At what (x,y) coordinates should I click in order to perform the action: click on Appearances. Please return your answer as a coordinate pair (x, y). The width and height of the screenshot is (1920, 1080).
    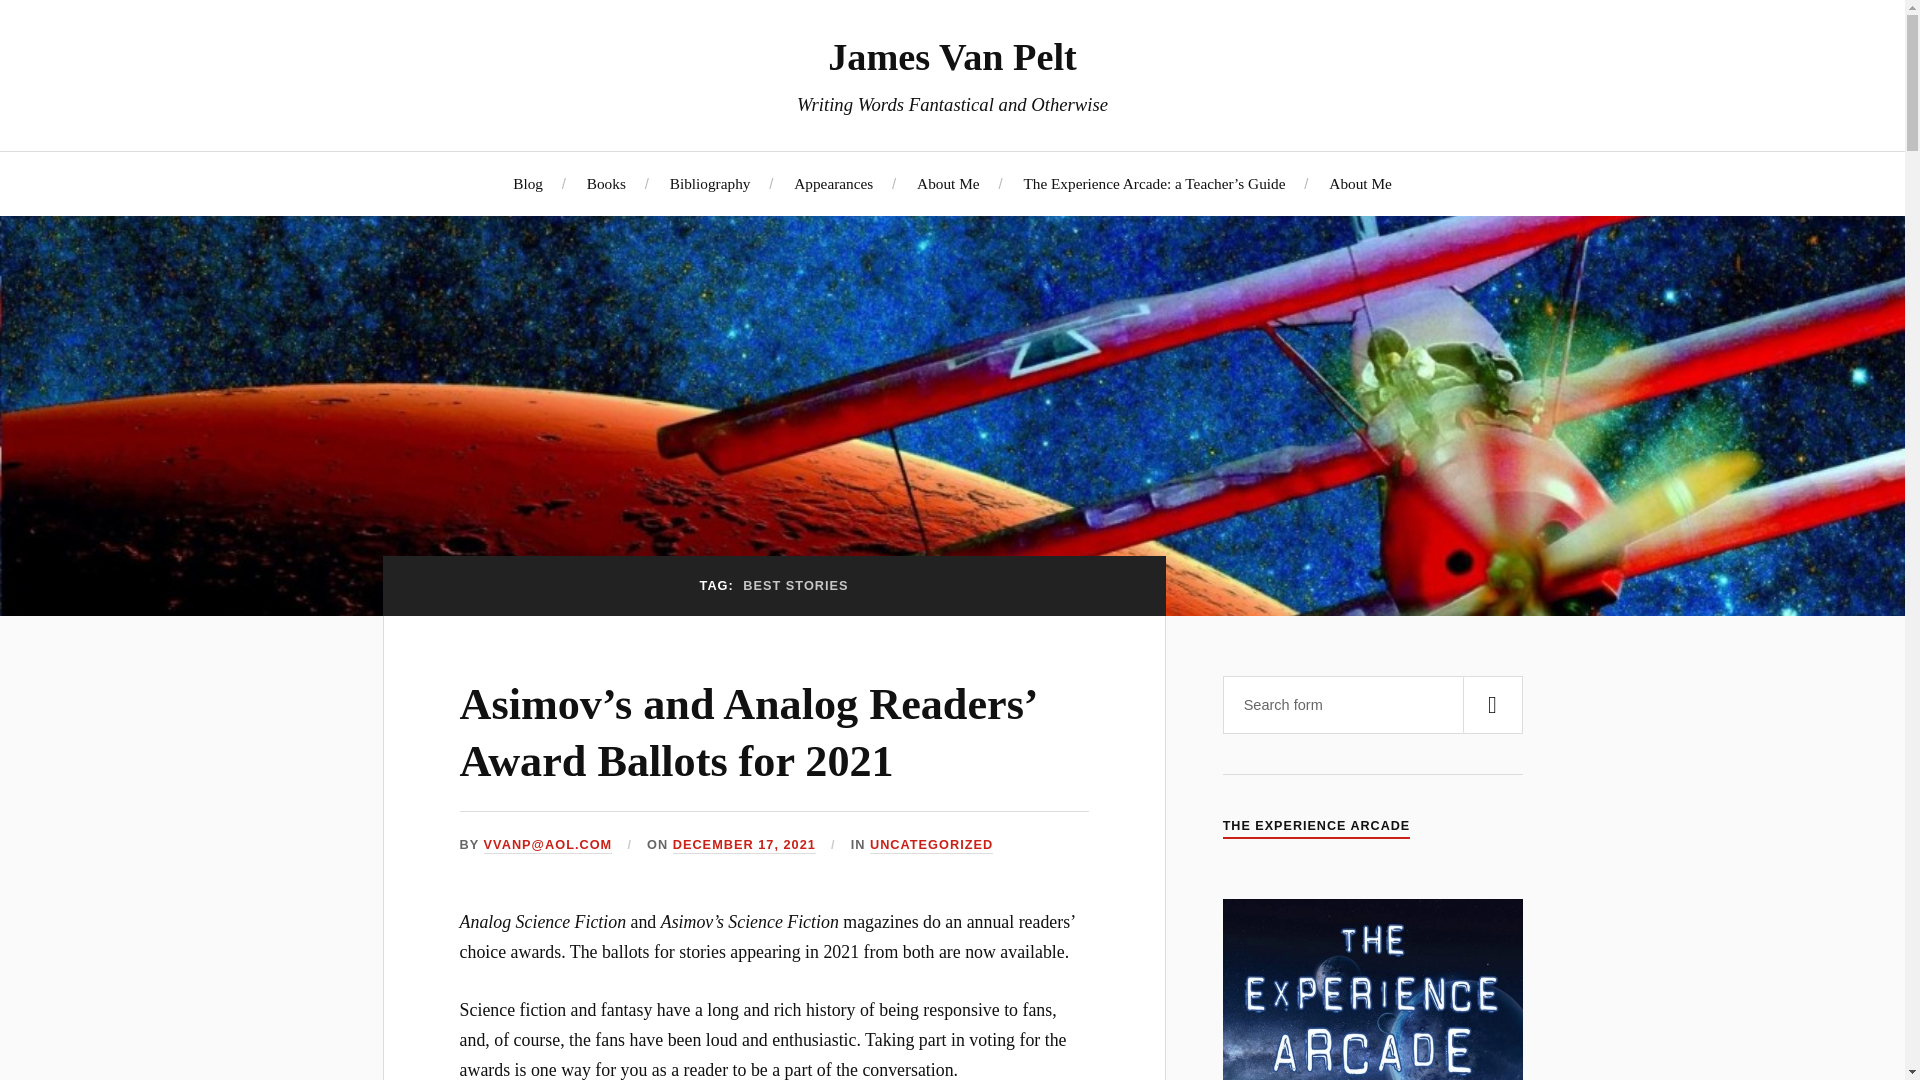
    Looking at the image, I should click on (834, 183).